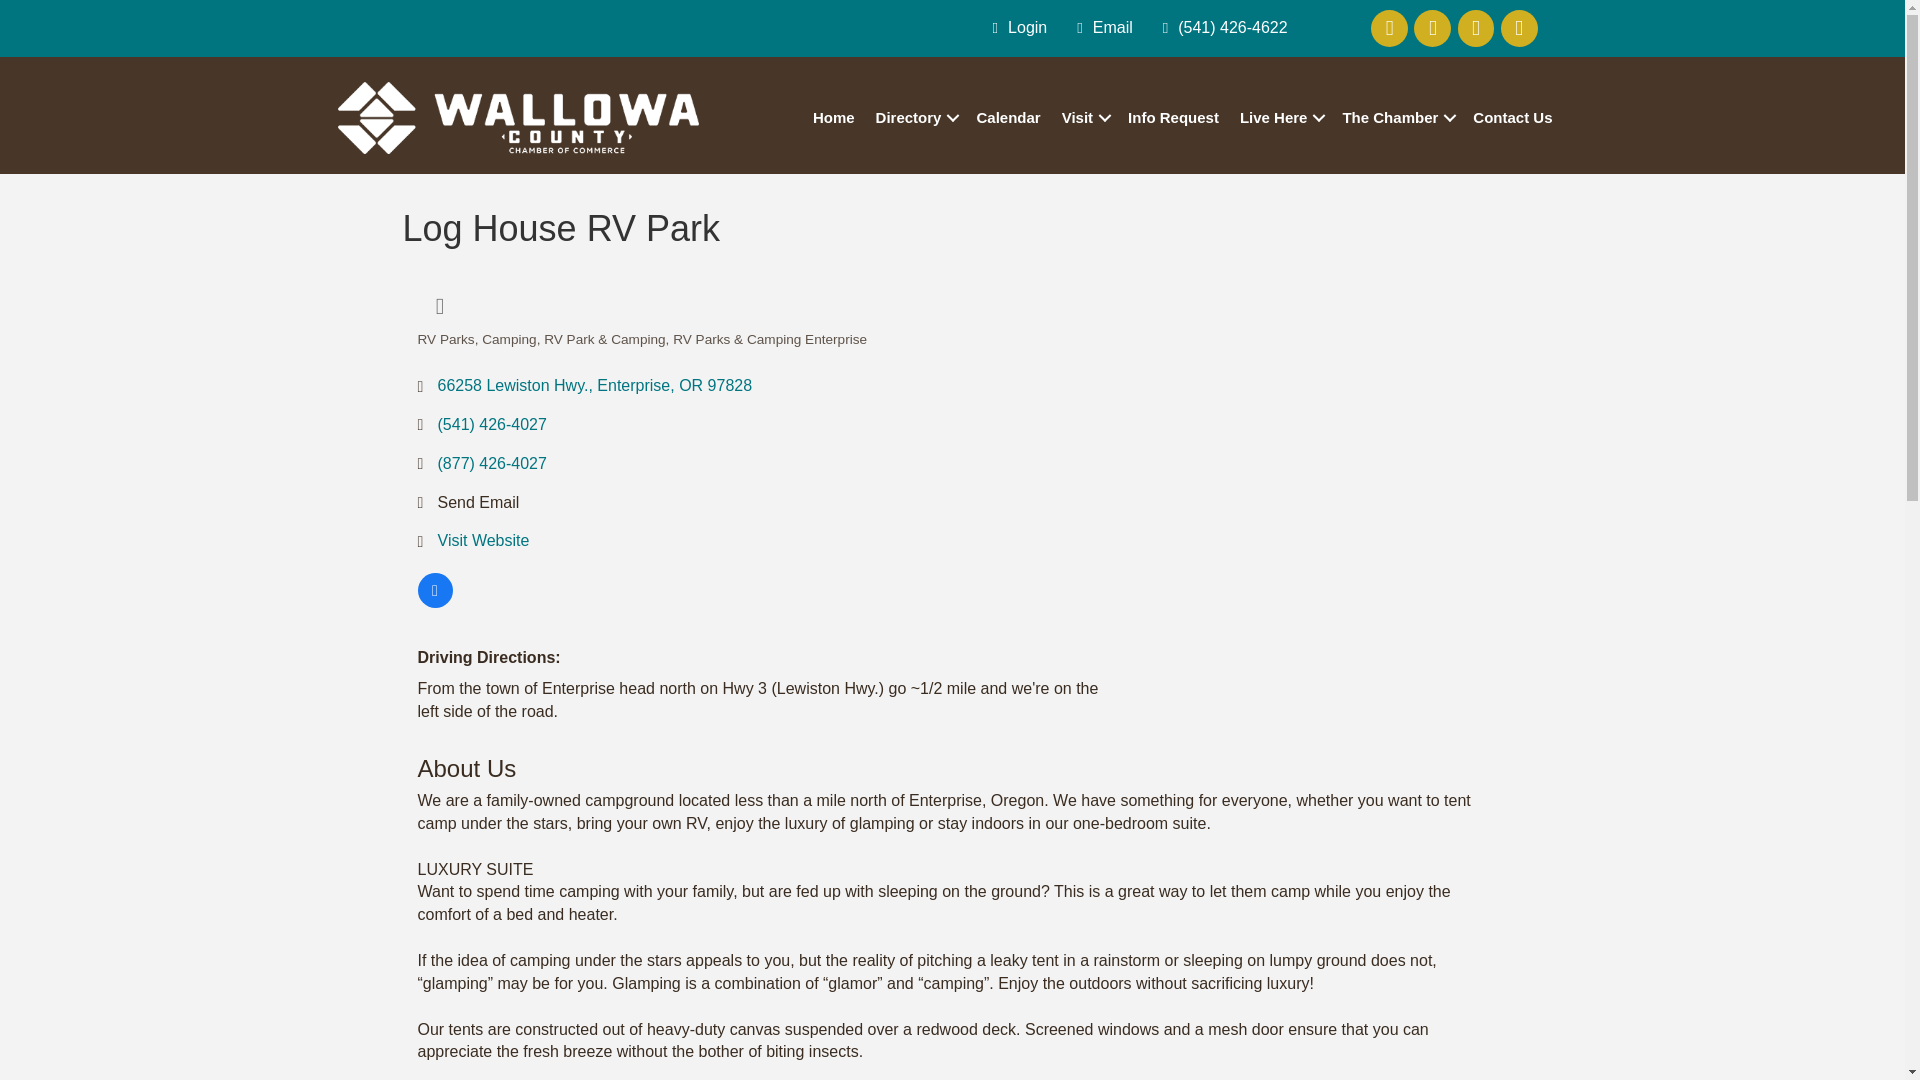  Describe the element at coordinates (915, 118) in the screenshot. I see `Directory` at that location.